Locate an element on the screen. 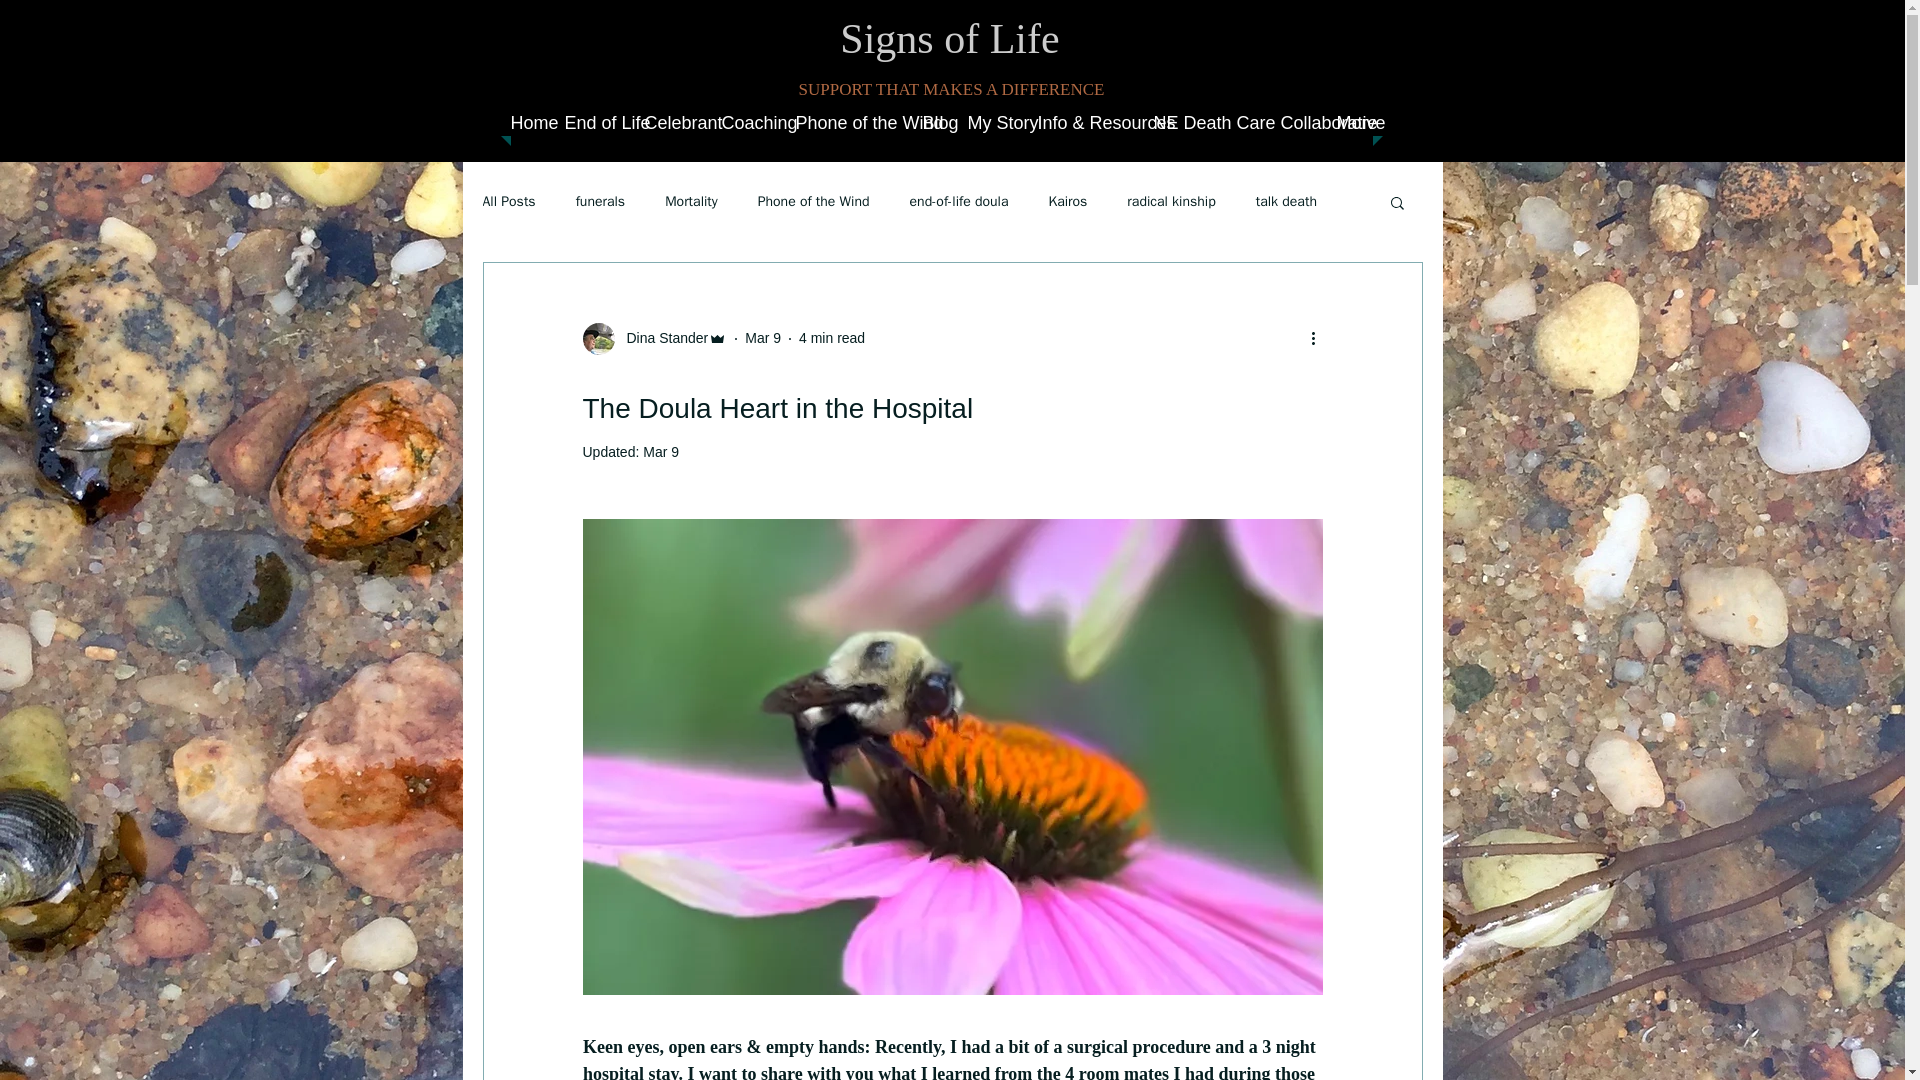  Kairos is located at coordinates (1067, 200).